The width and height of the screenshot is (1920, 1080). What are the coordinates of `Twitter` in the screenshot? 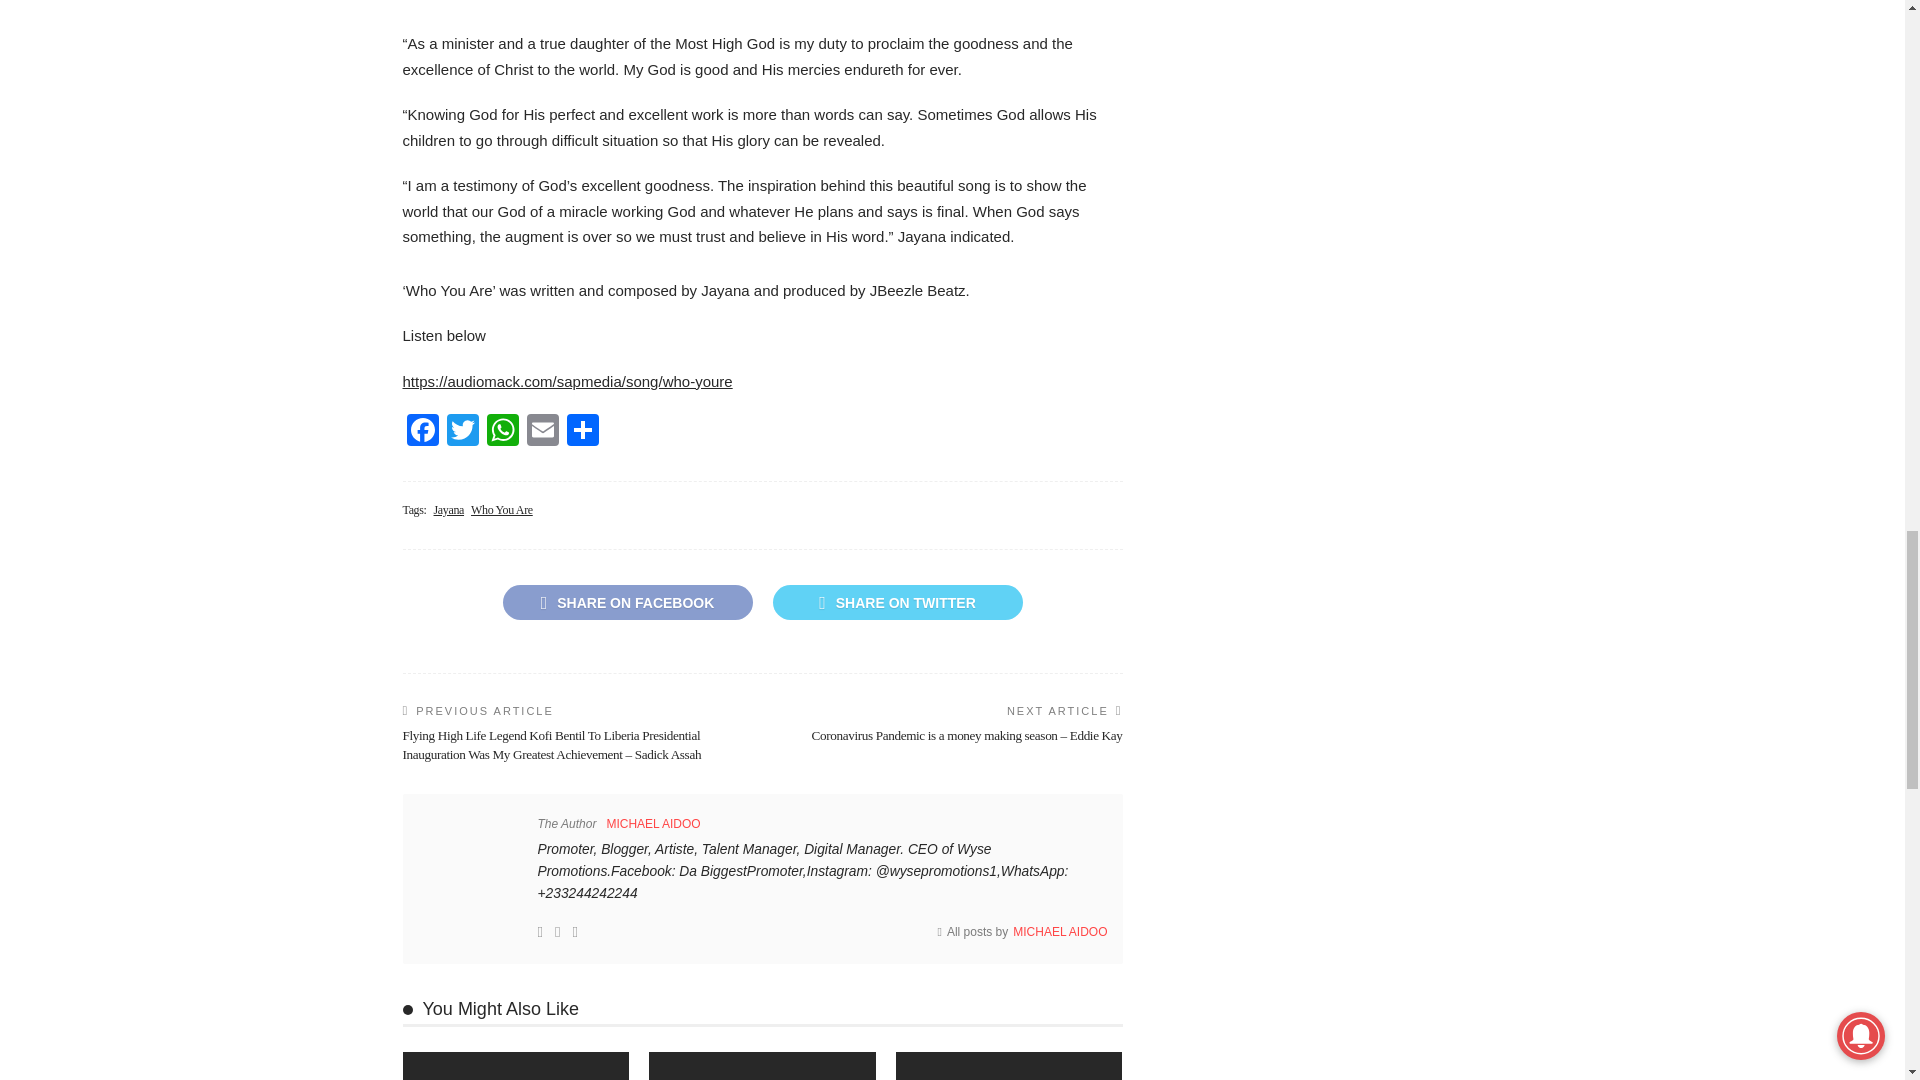 It's located at (461, 432).